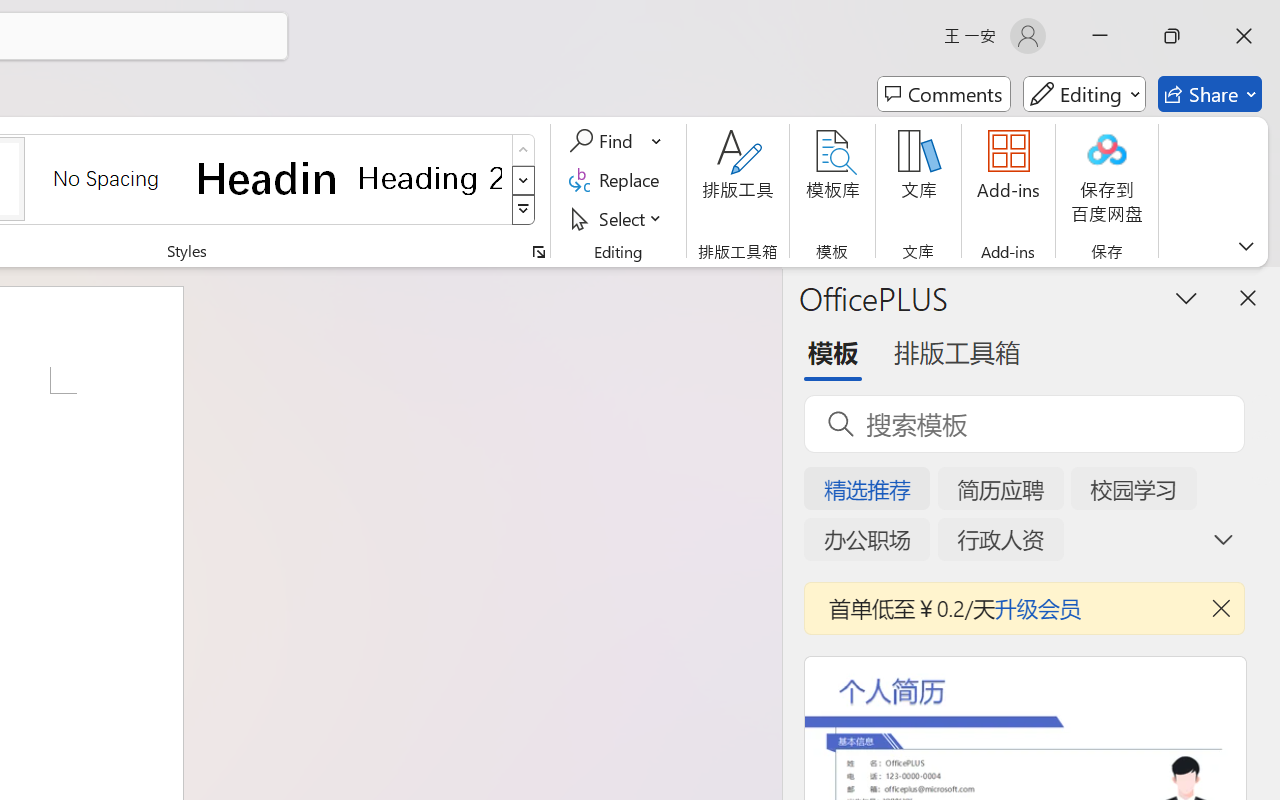  Describe the element at coordinates (658, 141) in the screenshot. I see `More Options` at that location.